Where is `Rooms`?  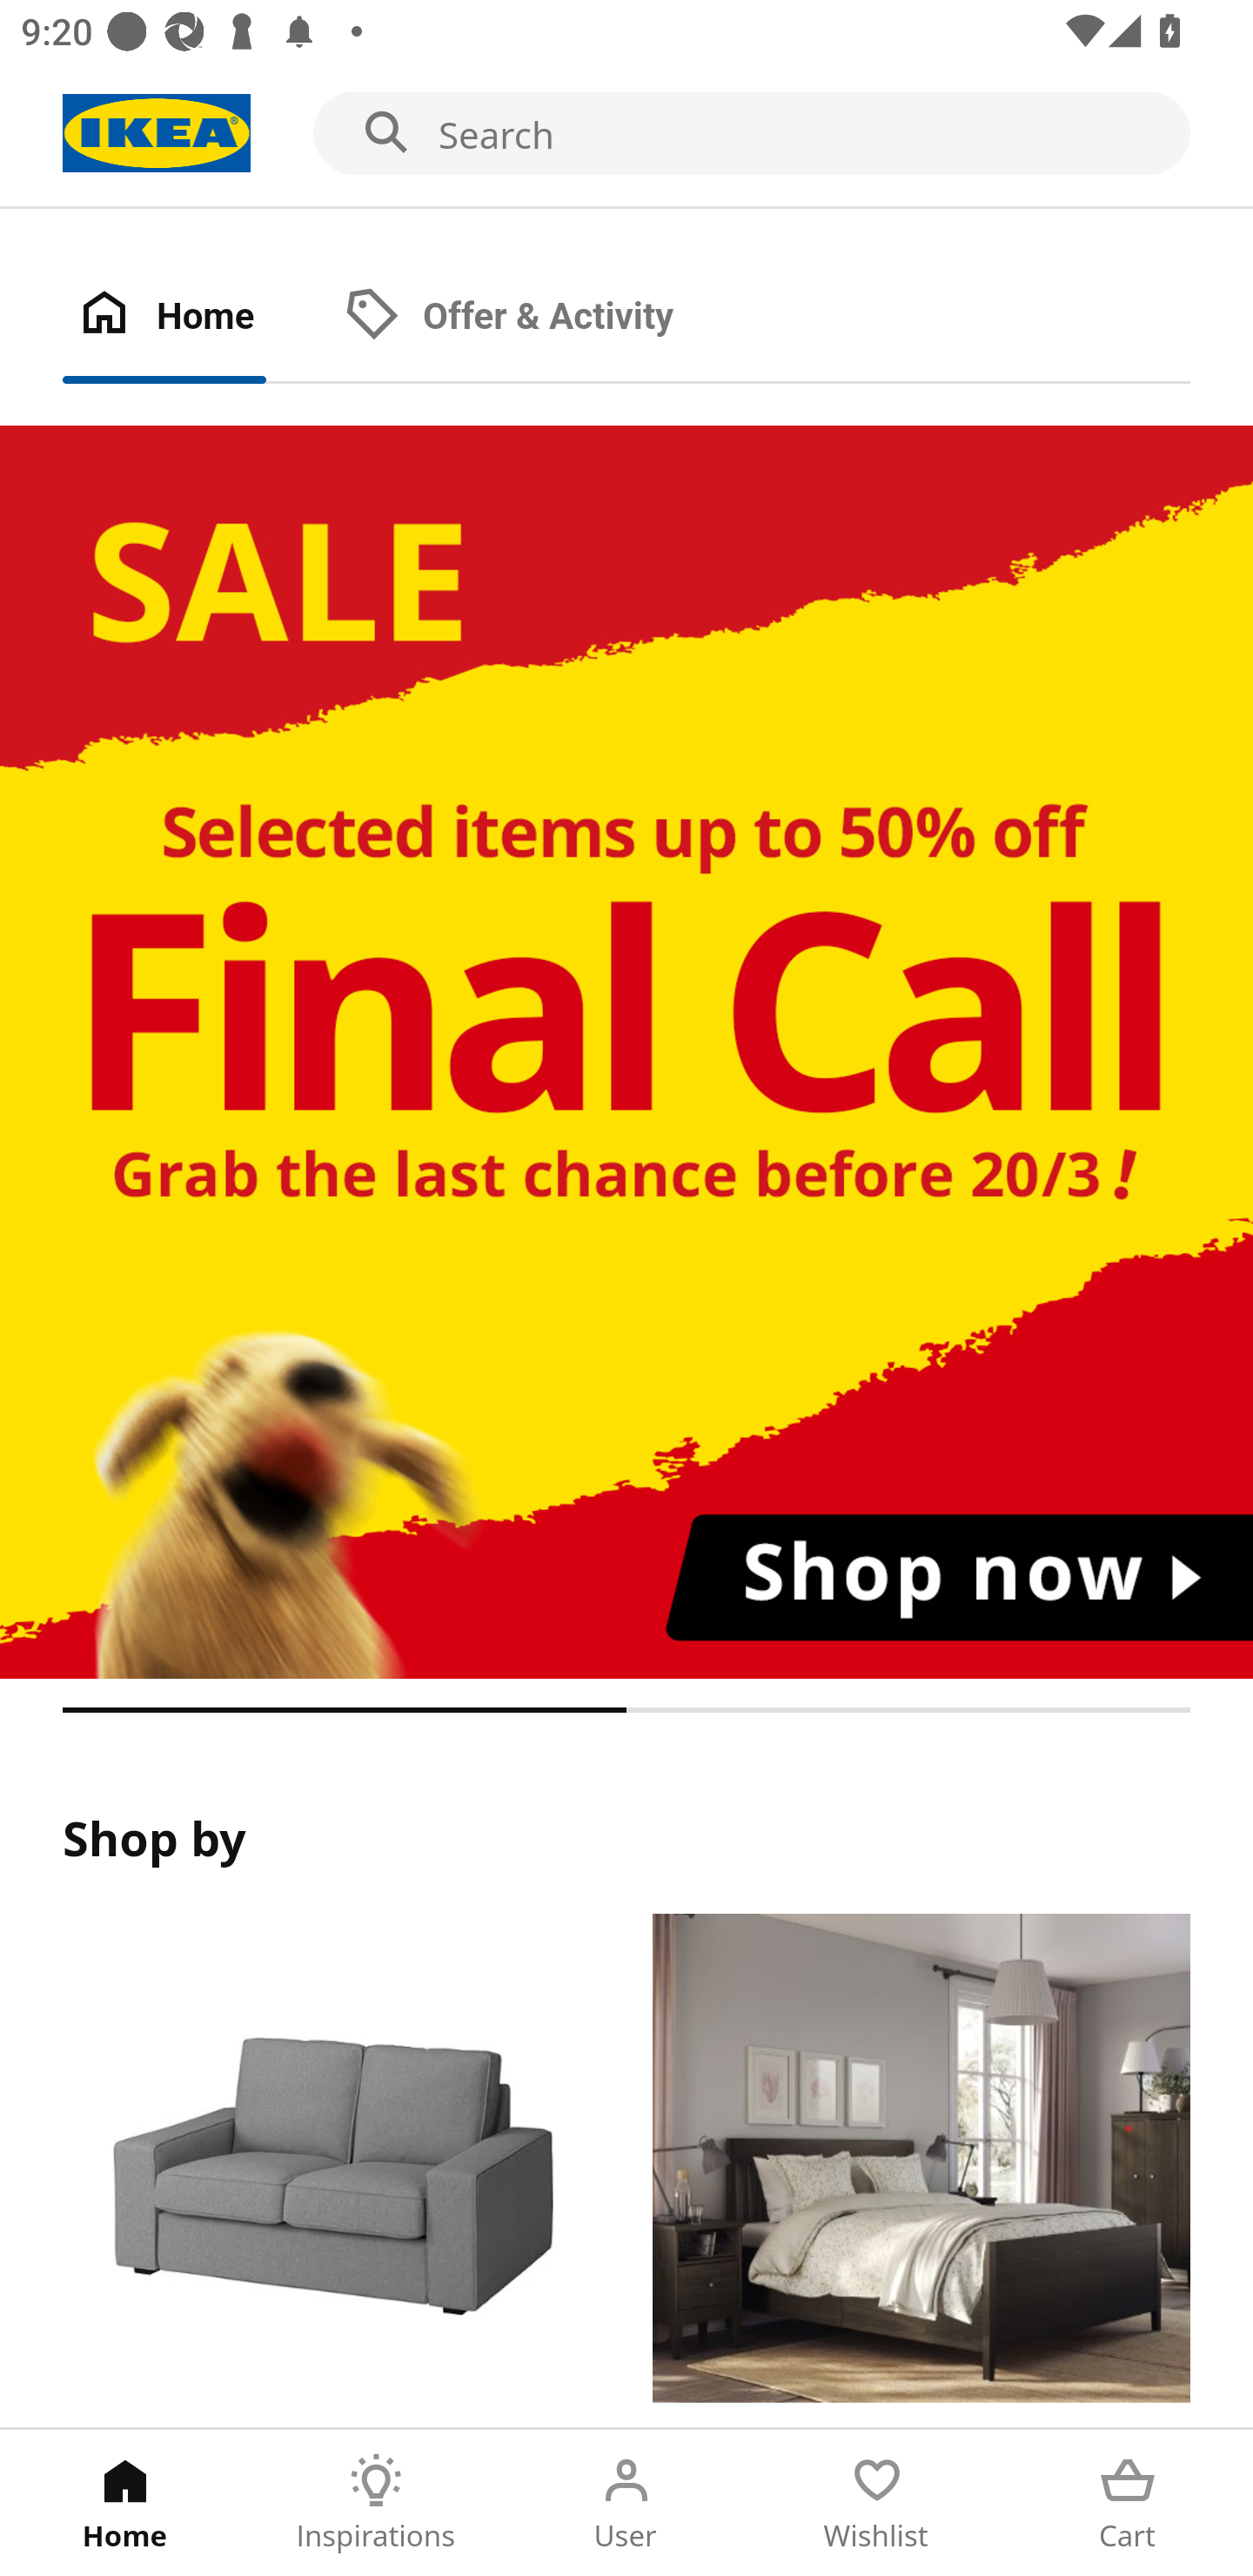
Rooms is located at coordinates (921, 2170).